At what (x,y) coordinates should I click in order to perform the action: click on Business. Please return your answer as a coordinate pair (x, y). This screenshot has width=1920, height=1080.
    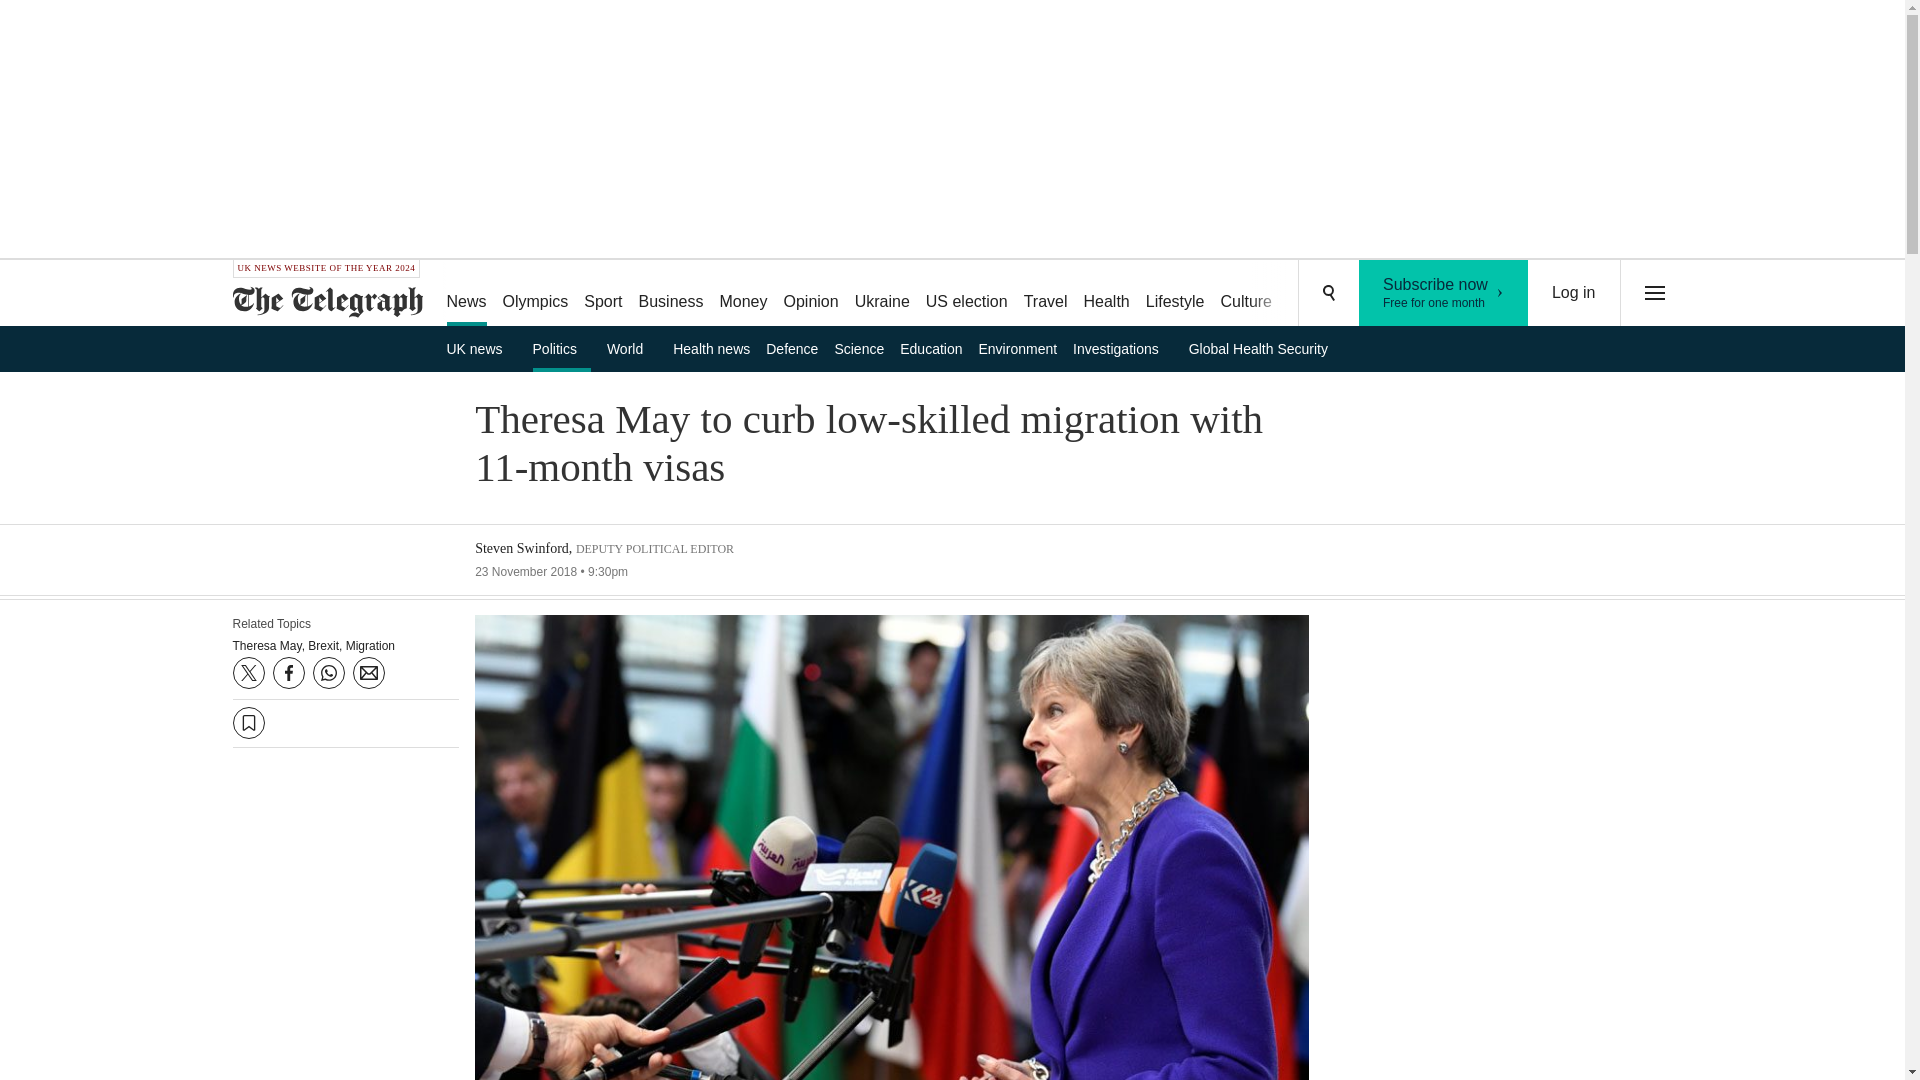
    Looking at the image, I should click on (672, 294).